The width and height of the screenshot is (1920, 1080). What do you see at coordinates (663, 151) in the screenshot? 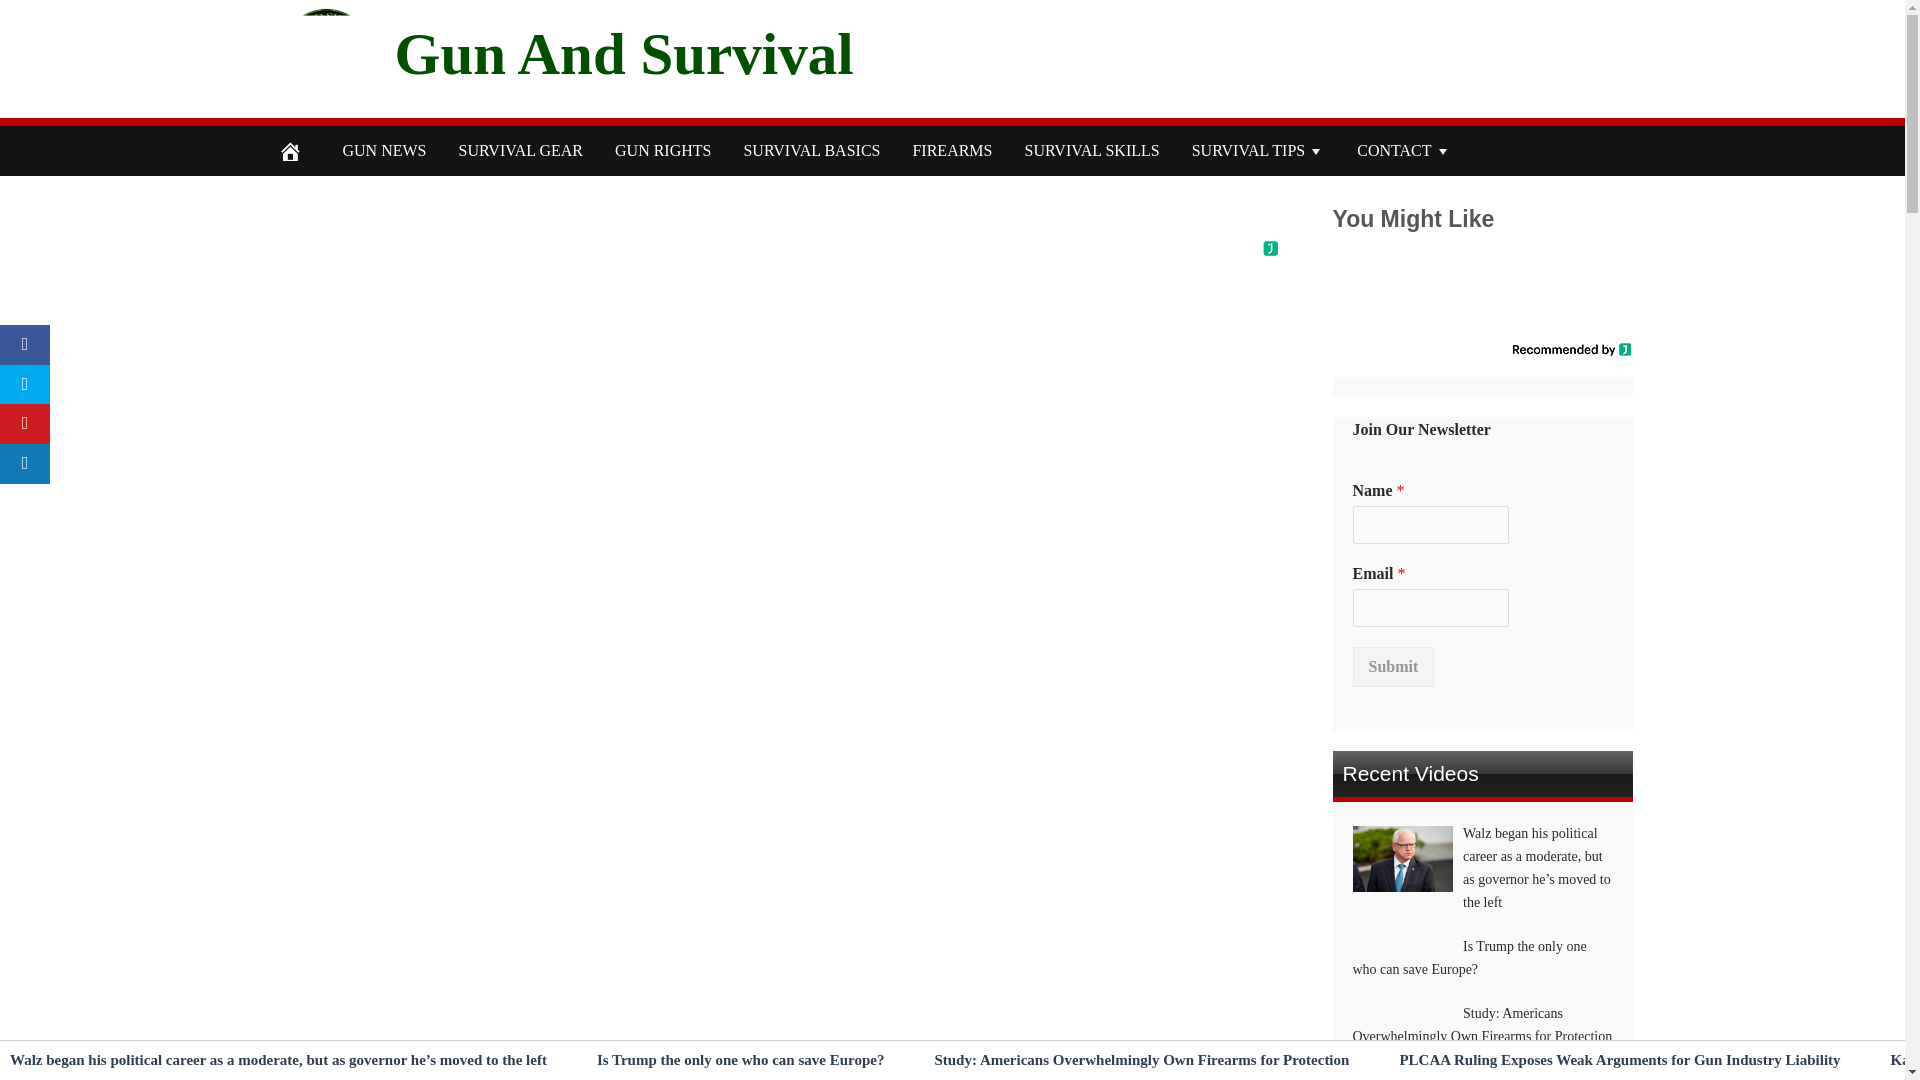
I see `GUN RIGHTS` at bounding box center [663, 151].